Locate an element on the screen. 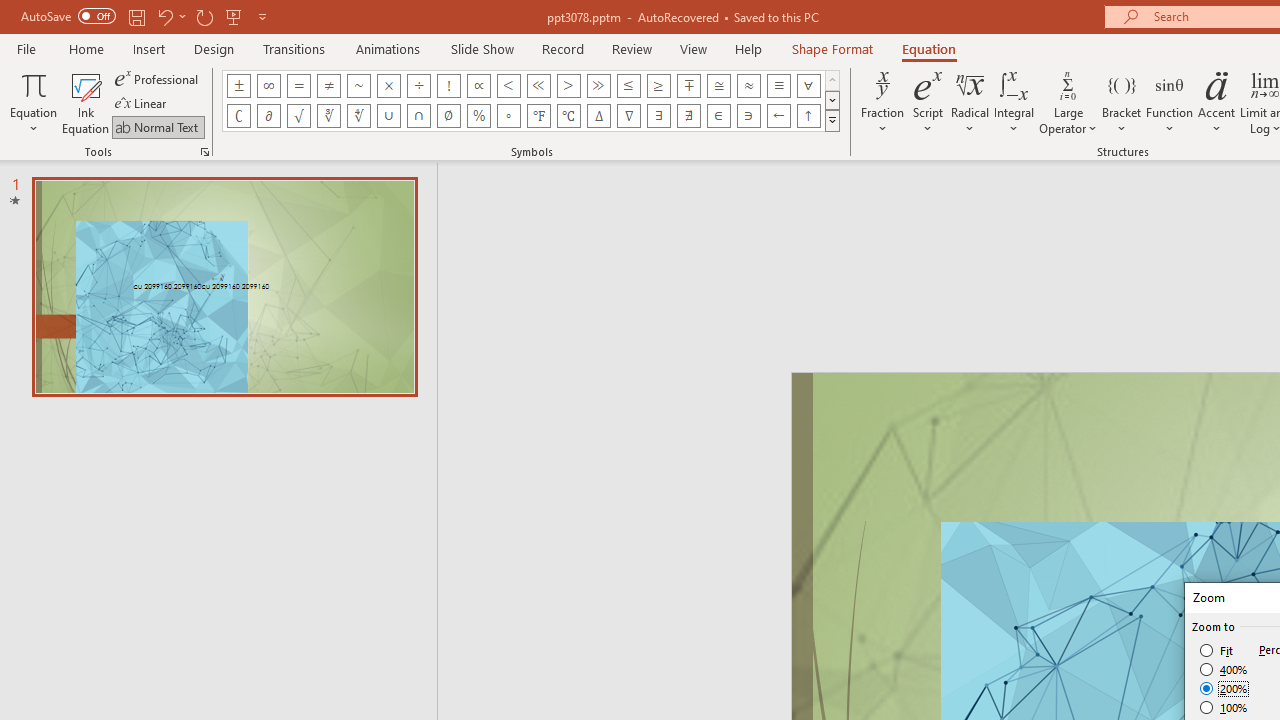 This screenshot has width=1280, height=720. Equation Symbol Much Less Than is located at coordinates (538, 86).